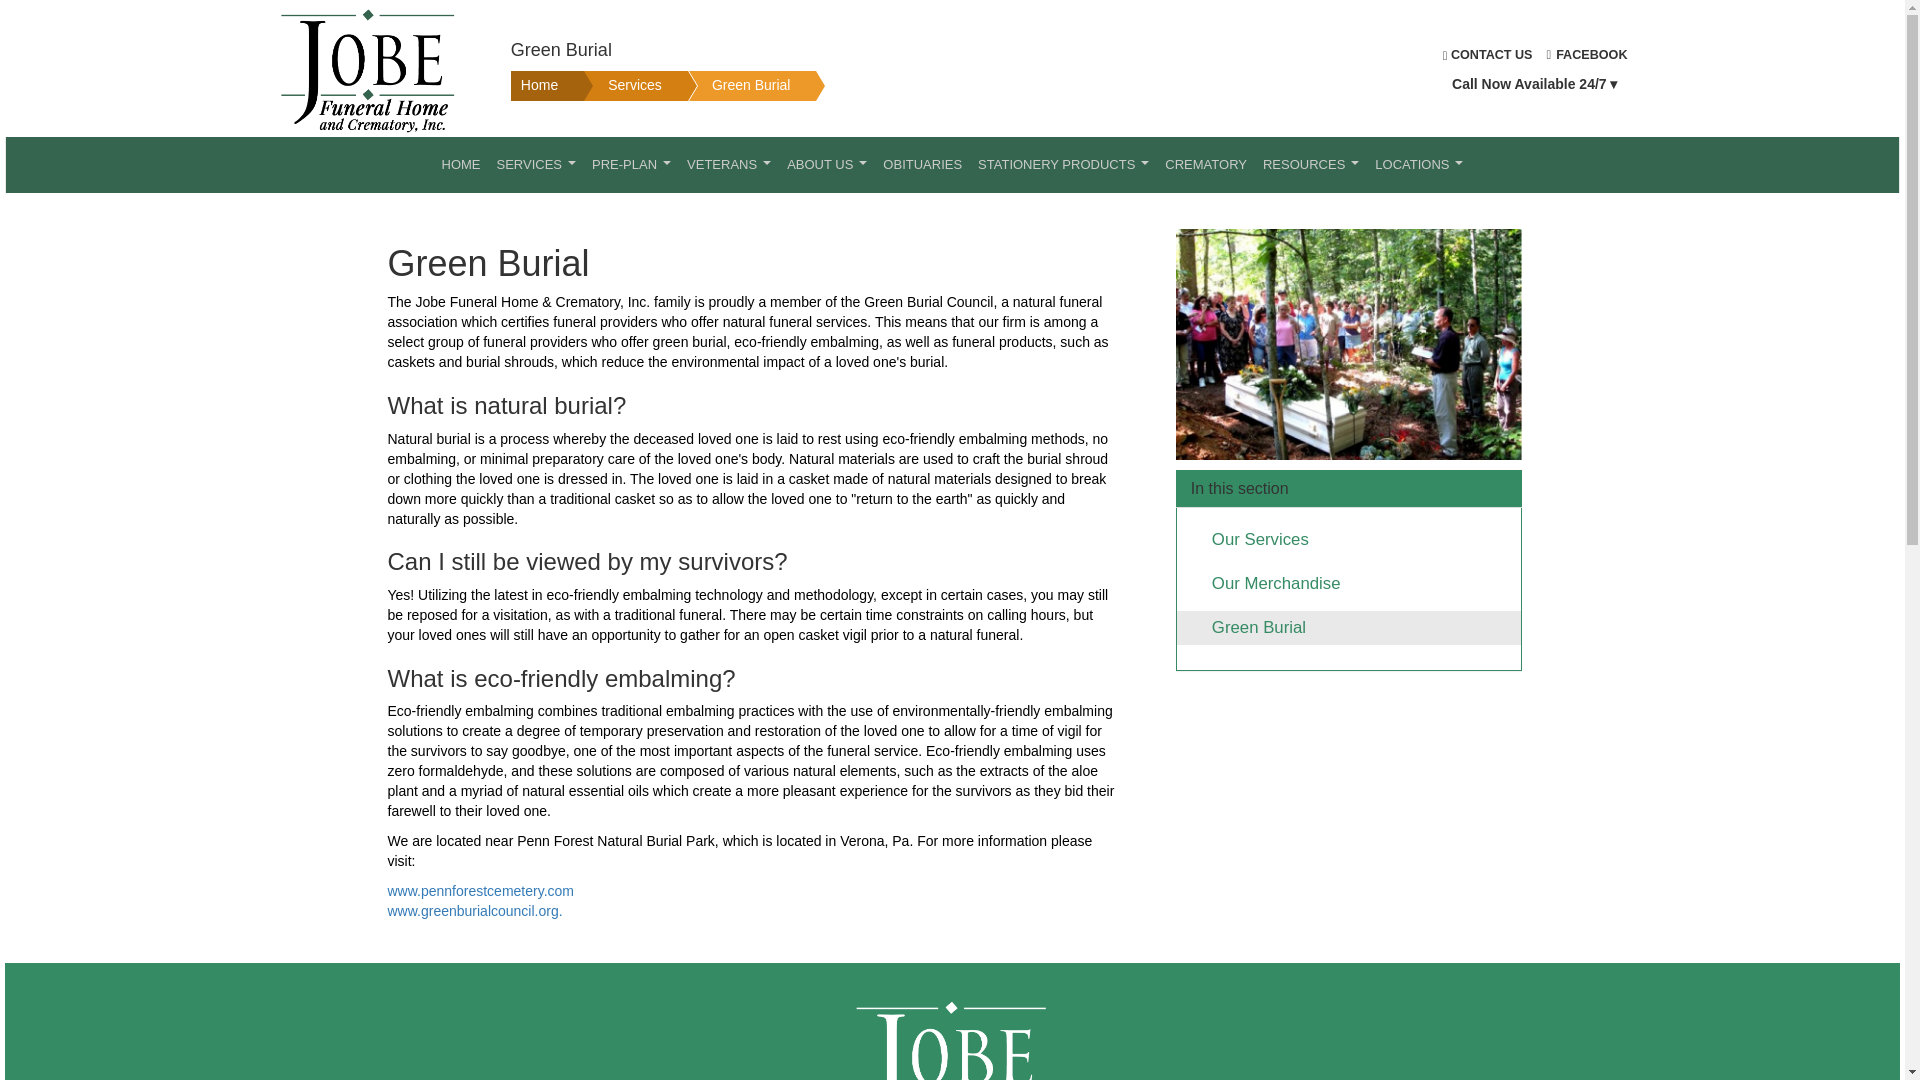 This screenshot has height=1080, width=1920. I want to click on PRE-PLAN..., so click(631, 165).